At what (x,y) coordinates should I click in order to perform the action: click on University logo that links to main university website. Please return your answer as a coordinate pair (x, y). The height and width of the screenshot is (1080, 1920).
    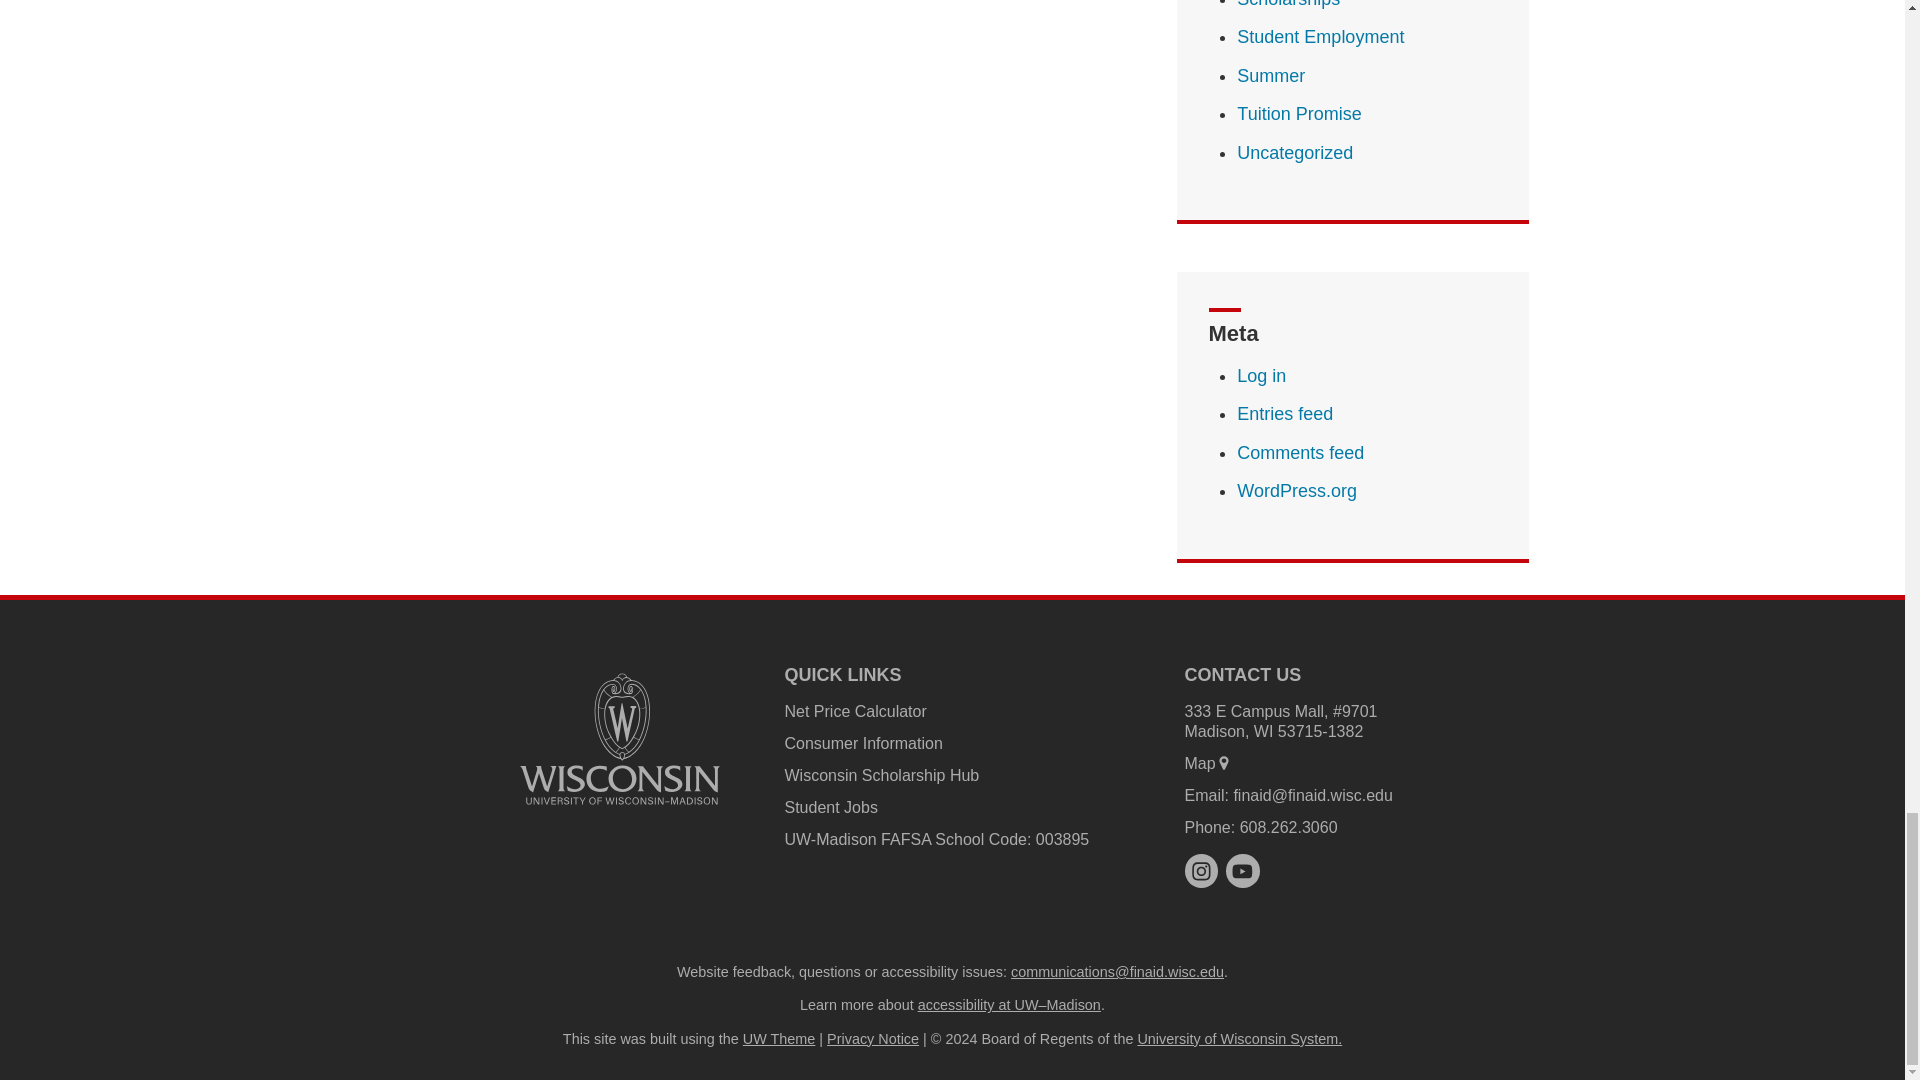
    Looking at the image, I should click on (620, 739).